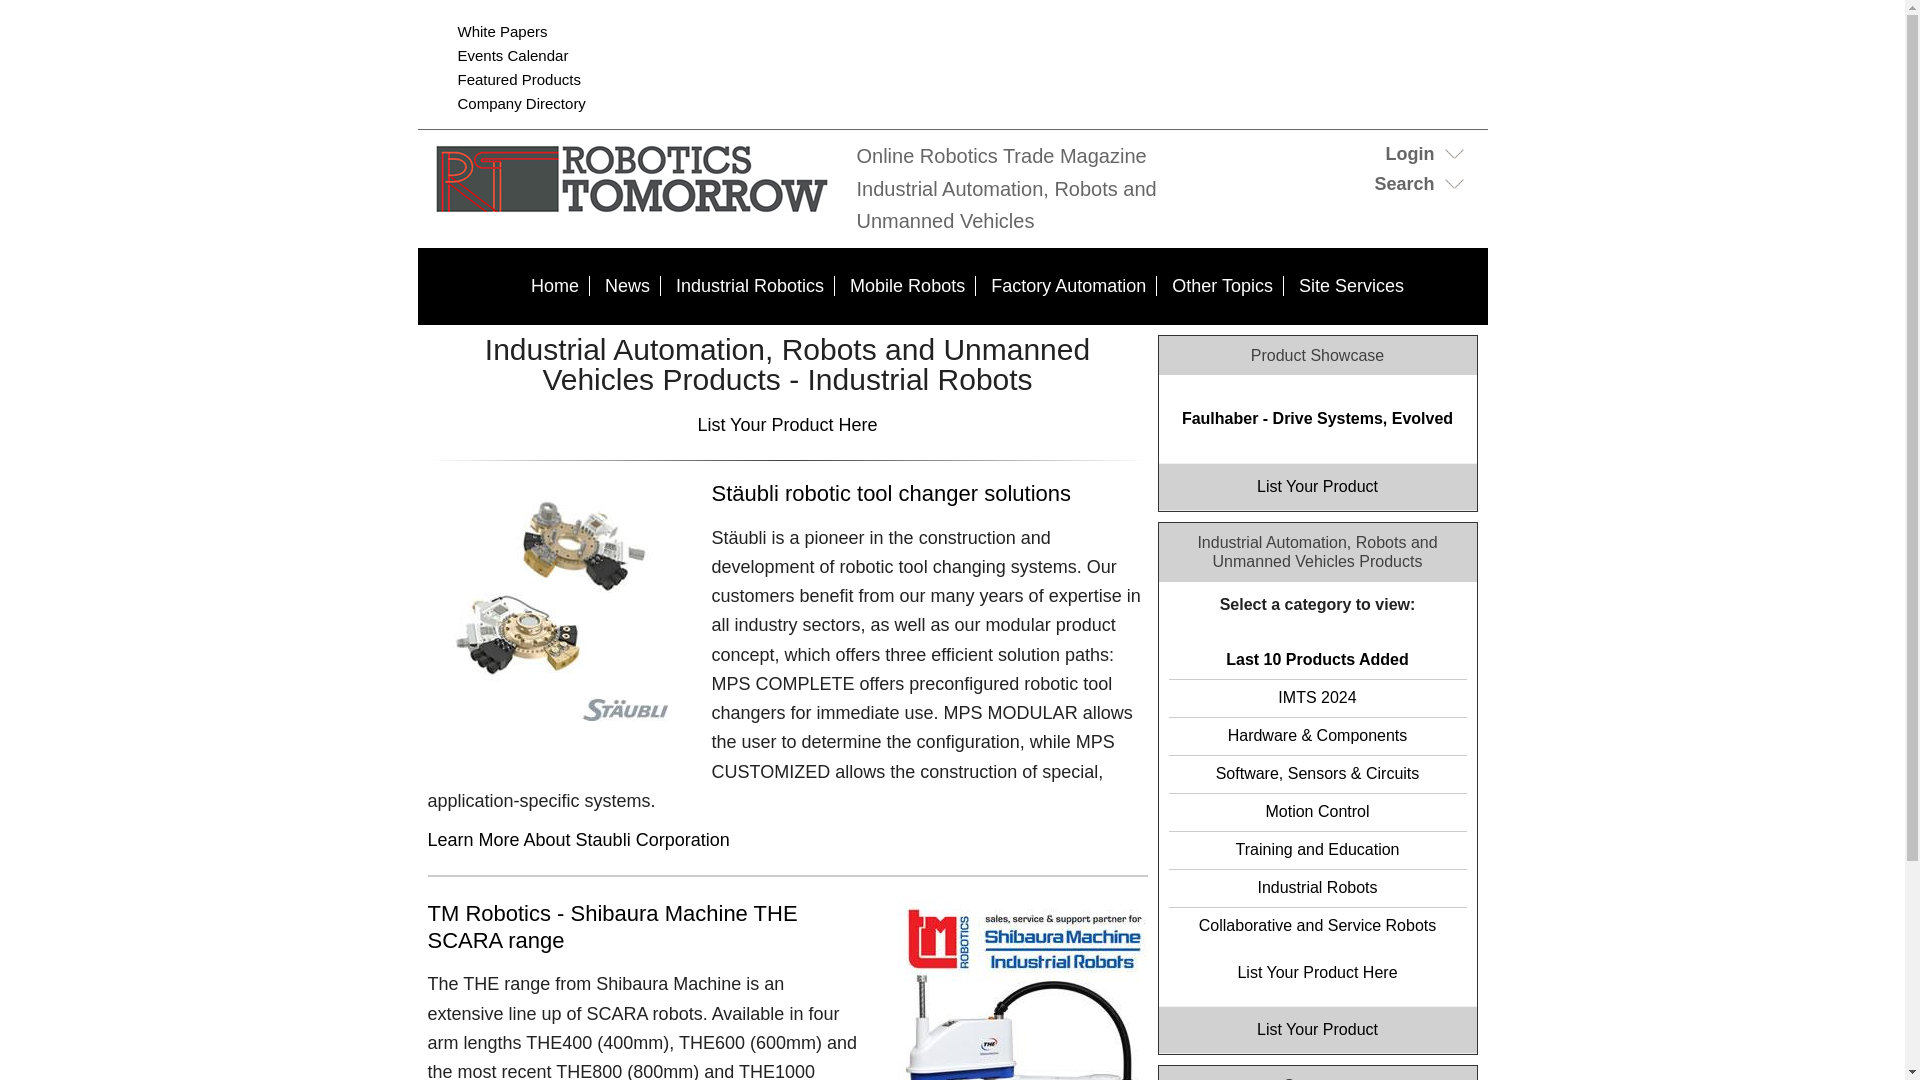  Describe the element at coordinates (1316, 925) in the screenshot. I see `Collaborative and Service Robots` at that location.